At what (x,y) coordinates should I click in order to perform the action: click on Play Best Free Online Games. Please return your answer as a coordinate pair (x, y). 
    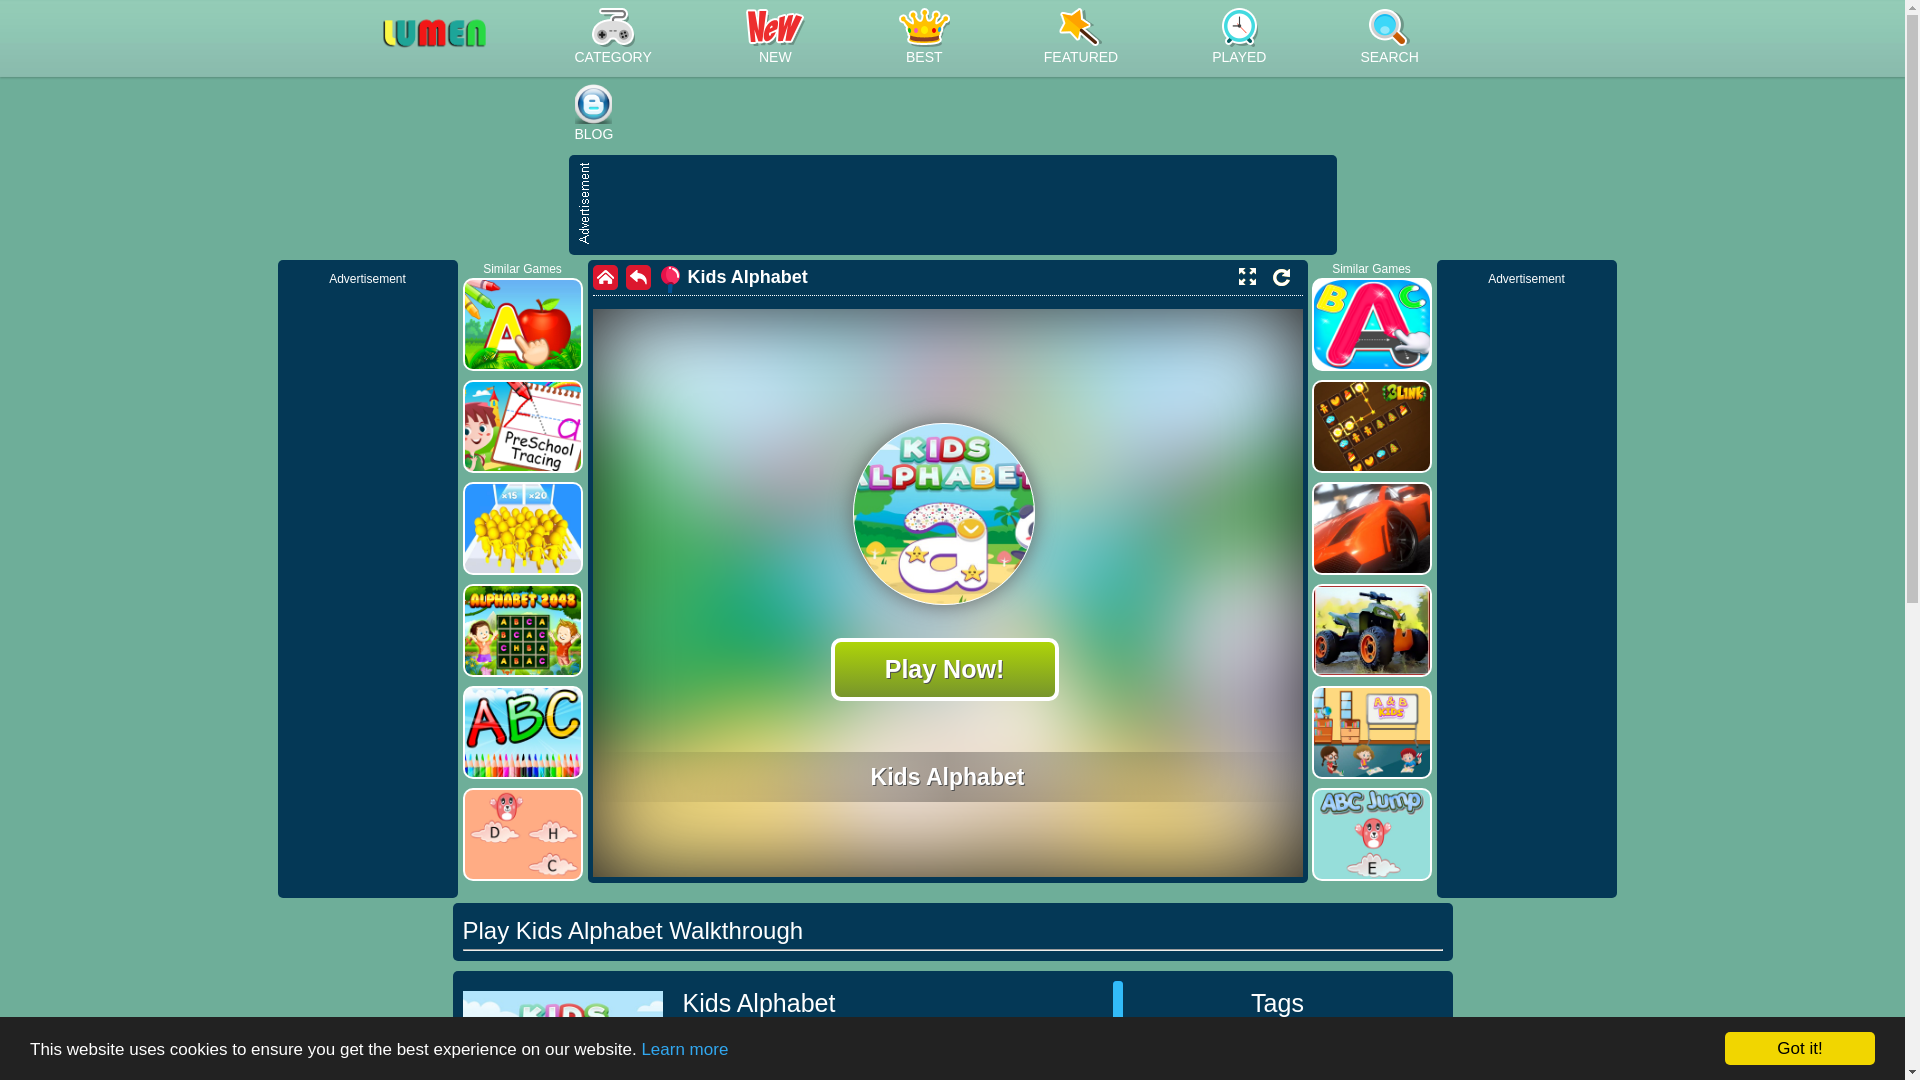
    Looking at the image, I should click on (464, 48).